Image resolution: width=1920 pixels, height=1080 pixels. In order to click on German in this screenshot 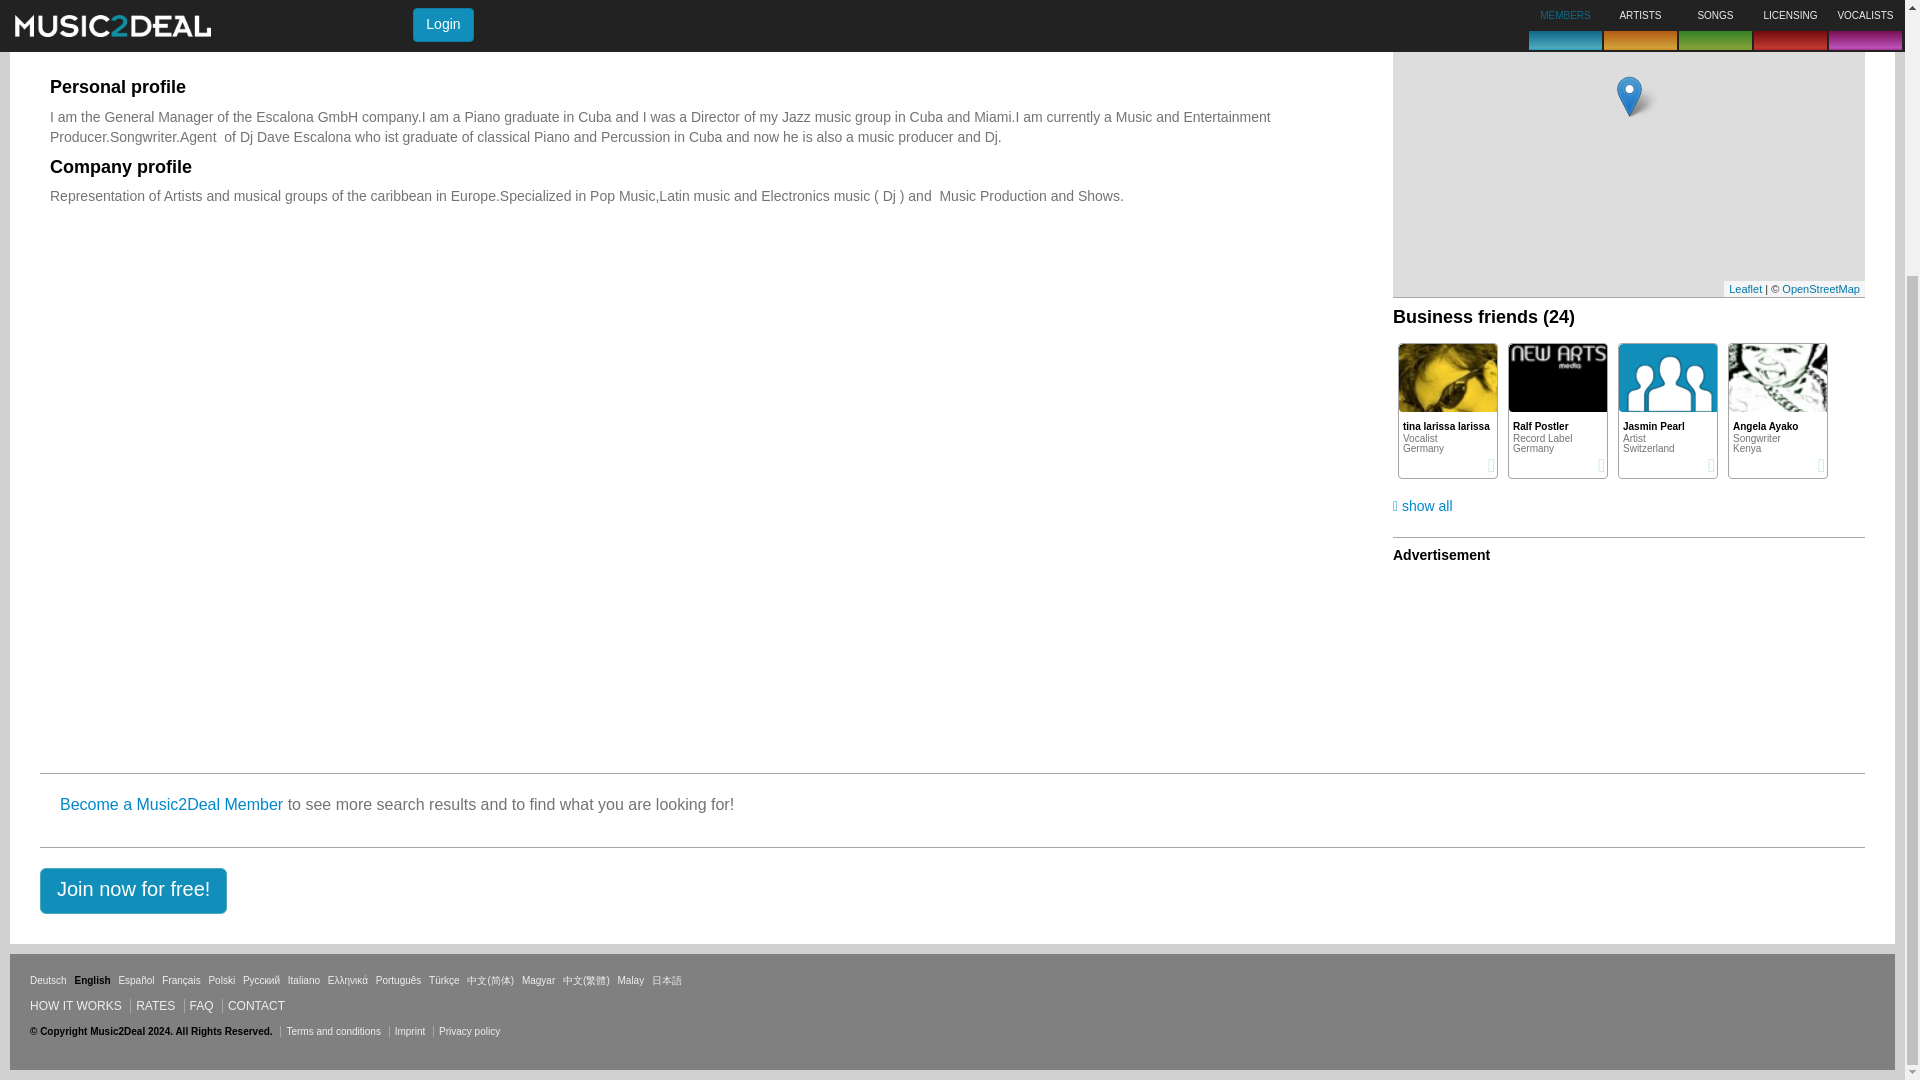, I will do `click(48, 980)`.